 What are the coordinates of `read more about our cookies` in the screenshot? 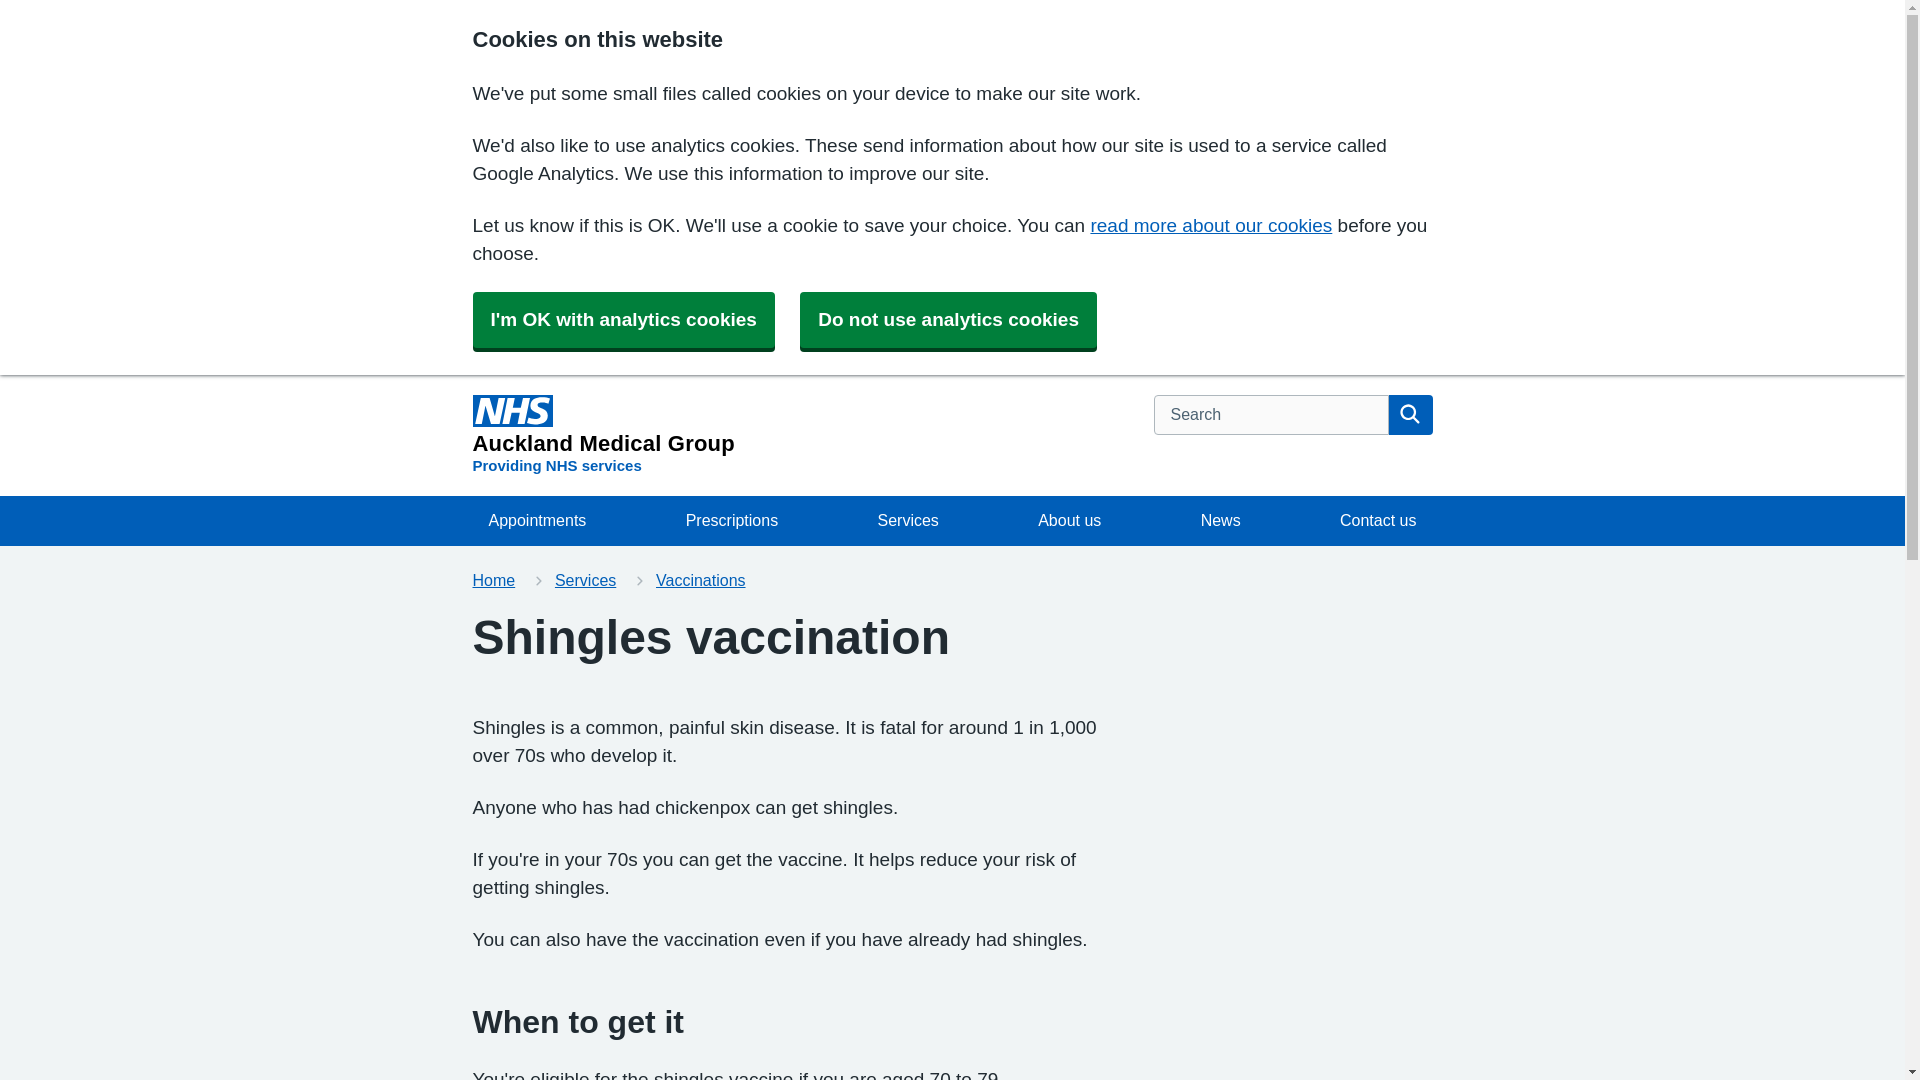 It's located at (1211, 225).